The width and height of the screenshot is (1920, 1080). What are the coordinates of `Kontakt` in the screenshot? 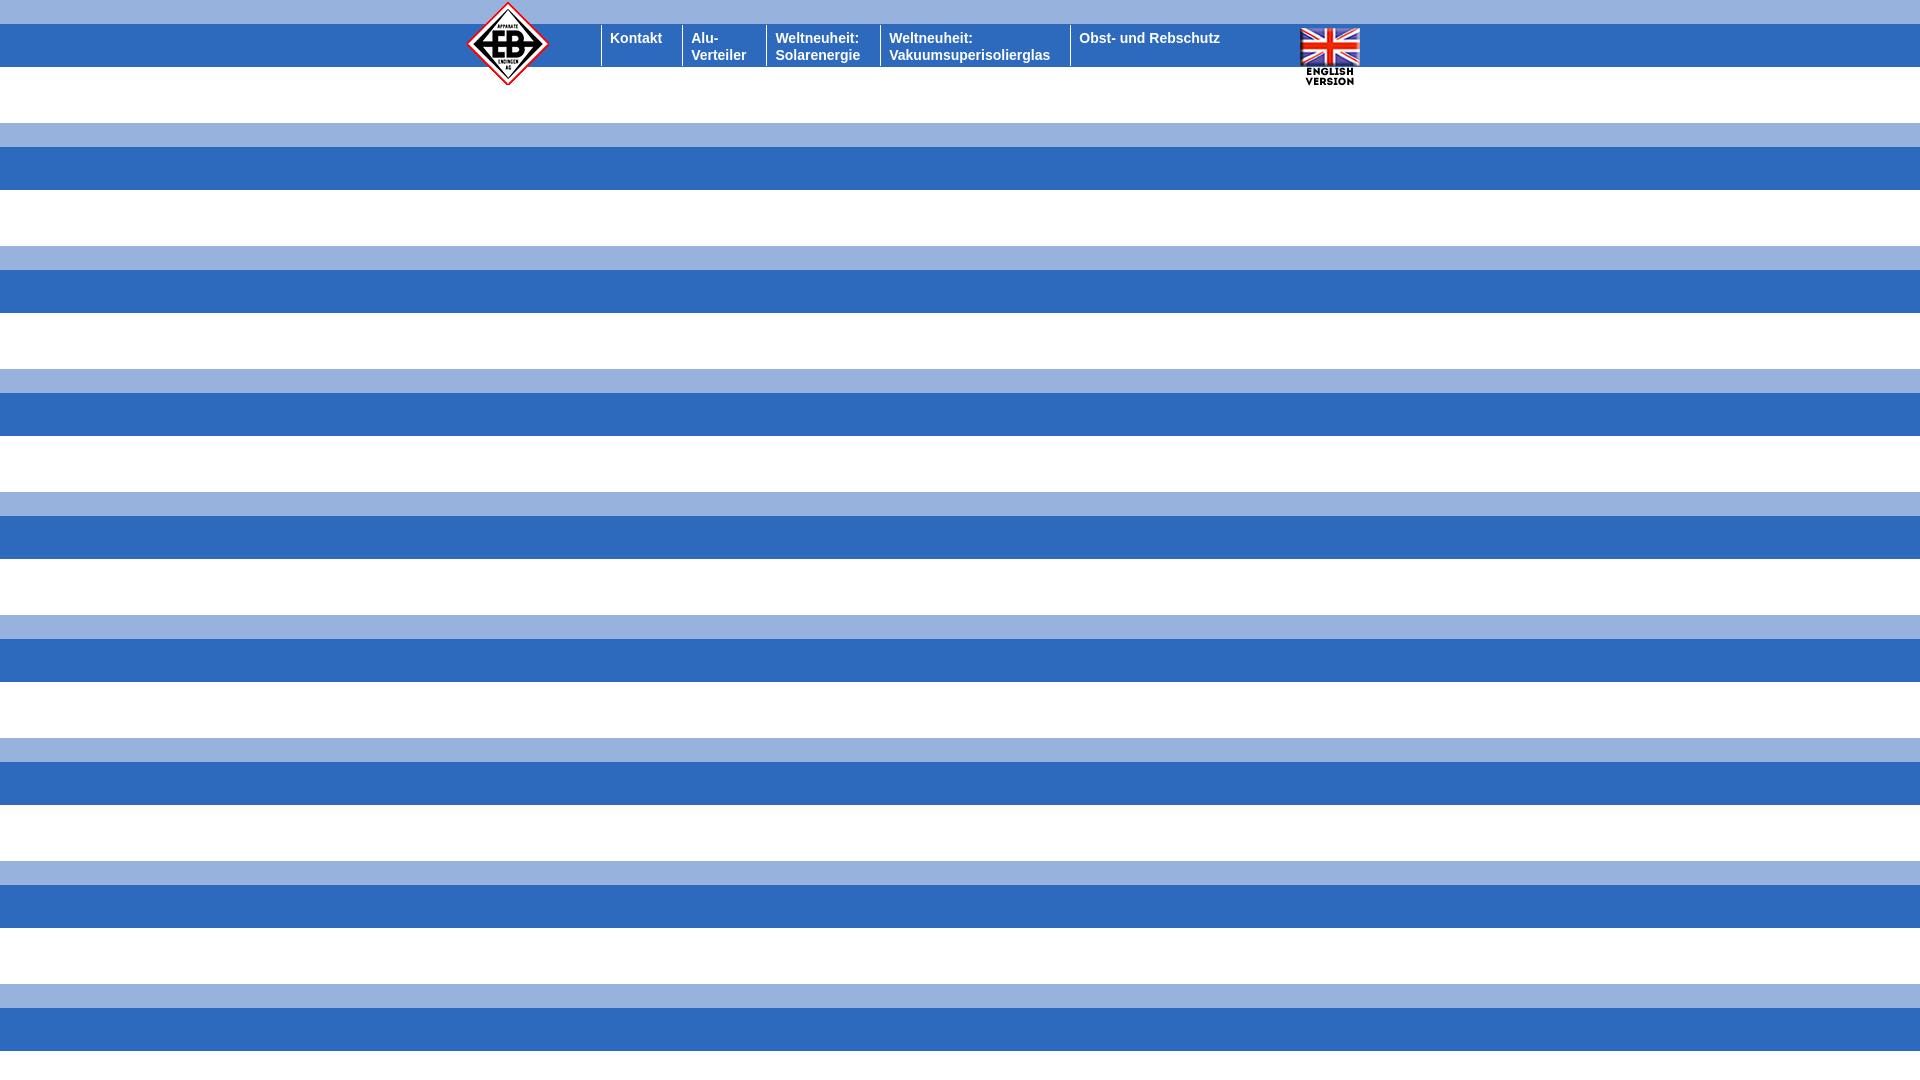 It's located at (636, 38).